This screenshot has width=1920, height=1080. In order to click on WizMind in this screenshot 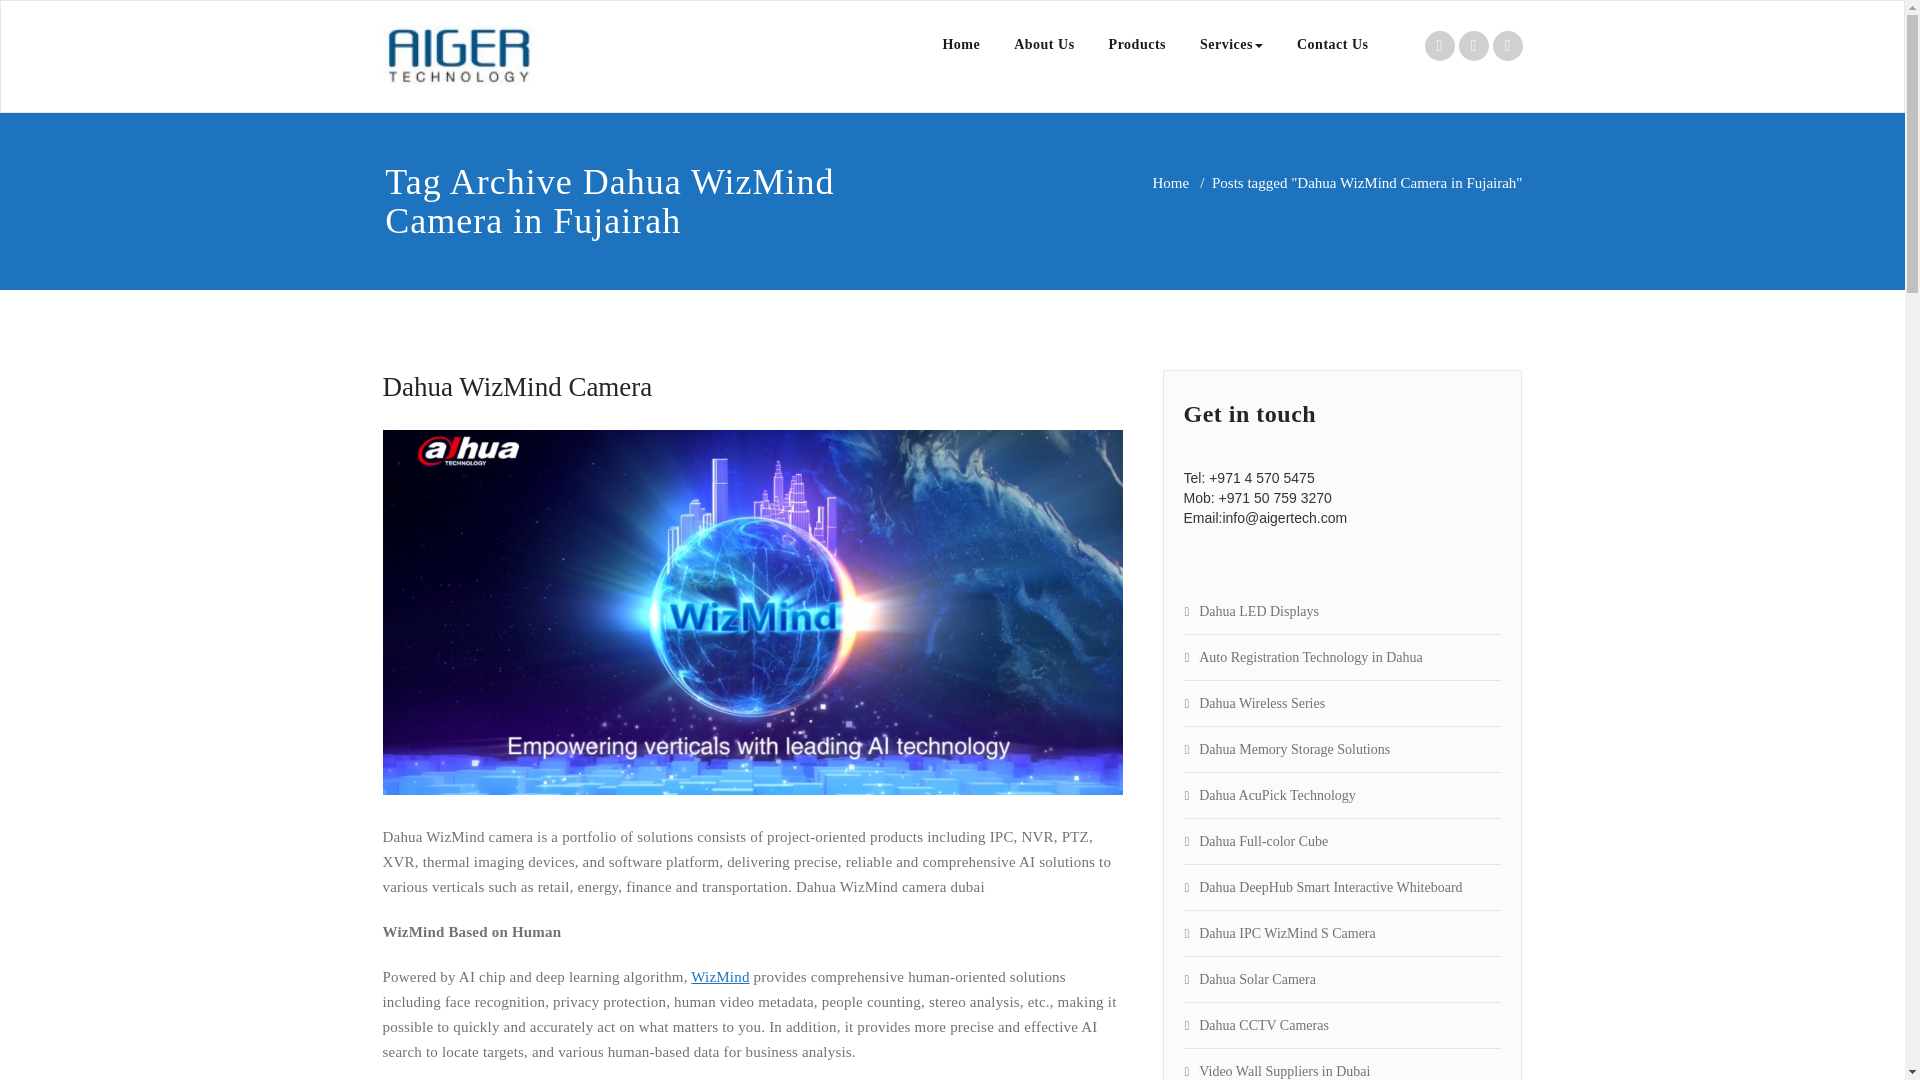, I will do `click(720, 976)`.